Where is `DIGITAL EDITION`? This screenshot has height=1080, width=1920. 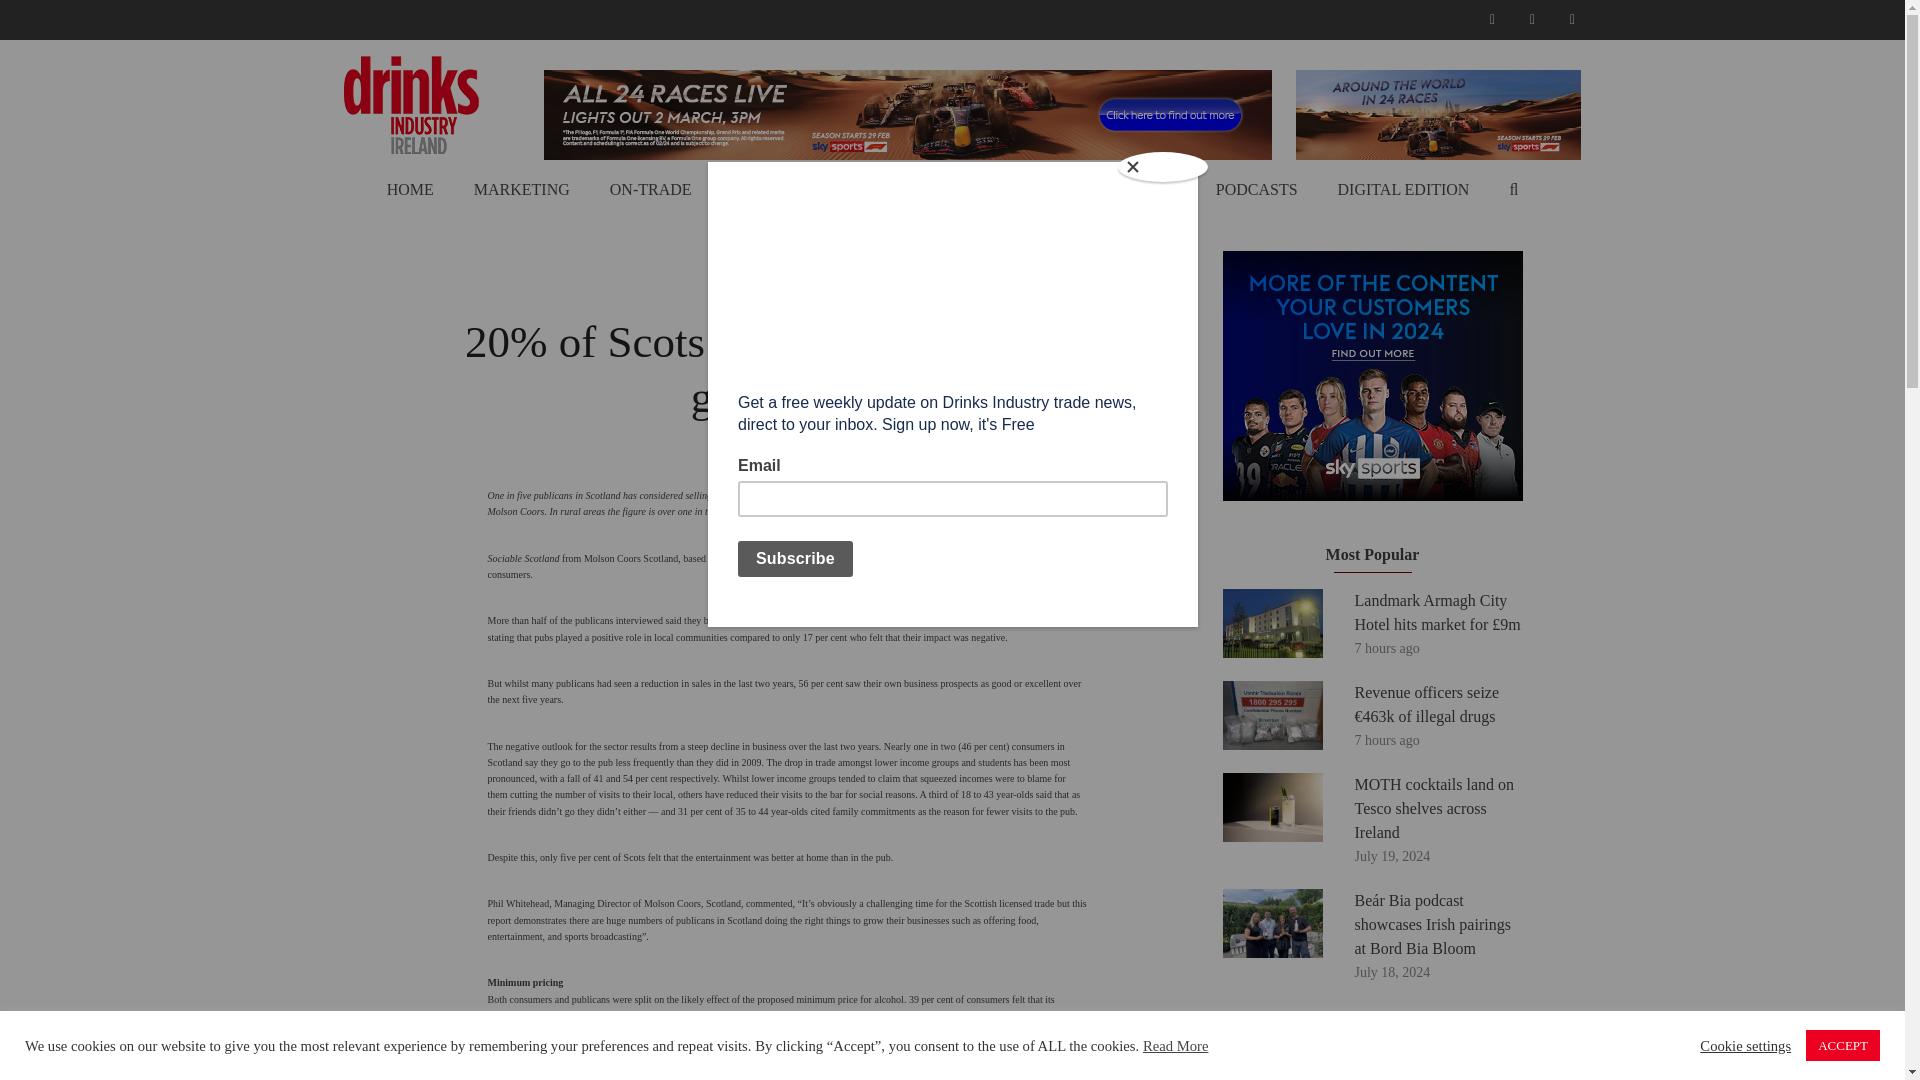
DIGITAL EDITION is located at coordinates (1404, 190).